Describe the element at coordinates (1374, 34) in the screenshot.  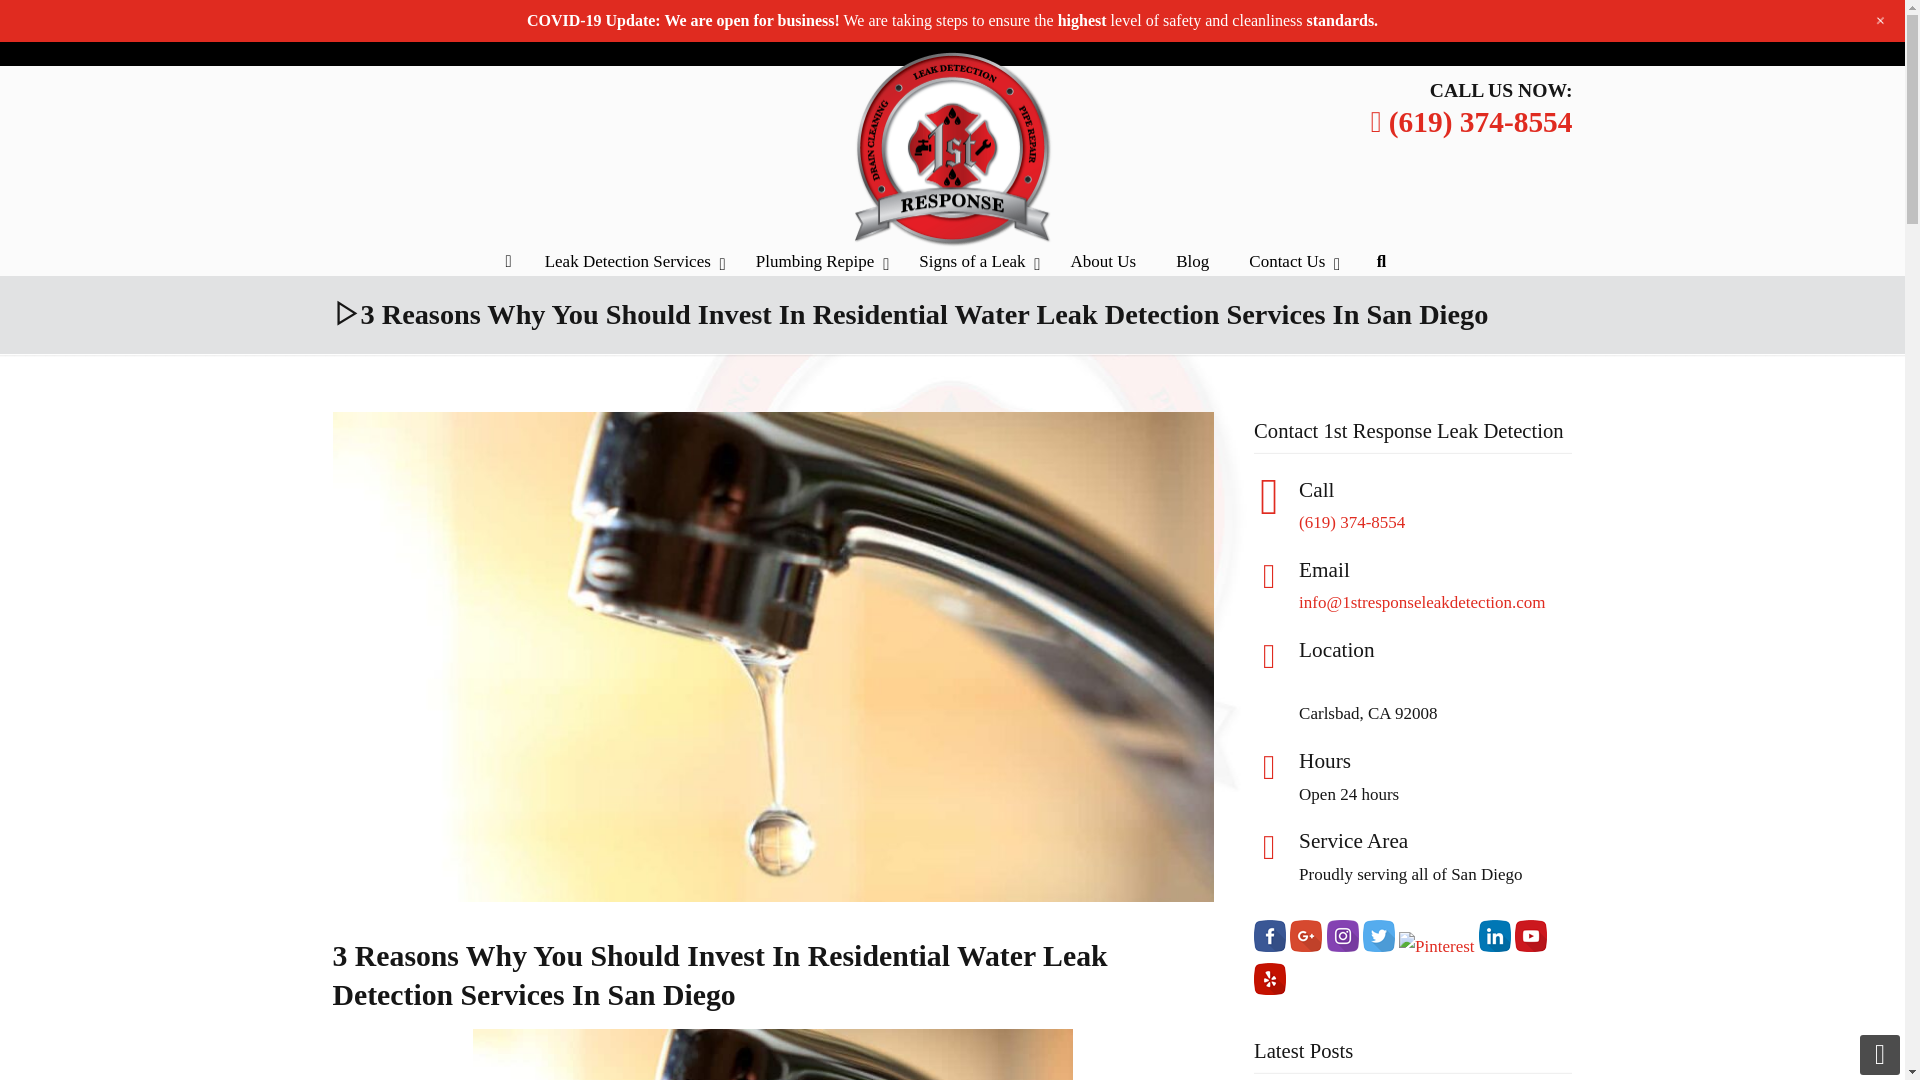
I see `Instagram` at that location.